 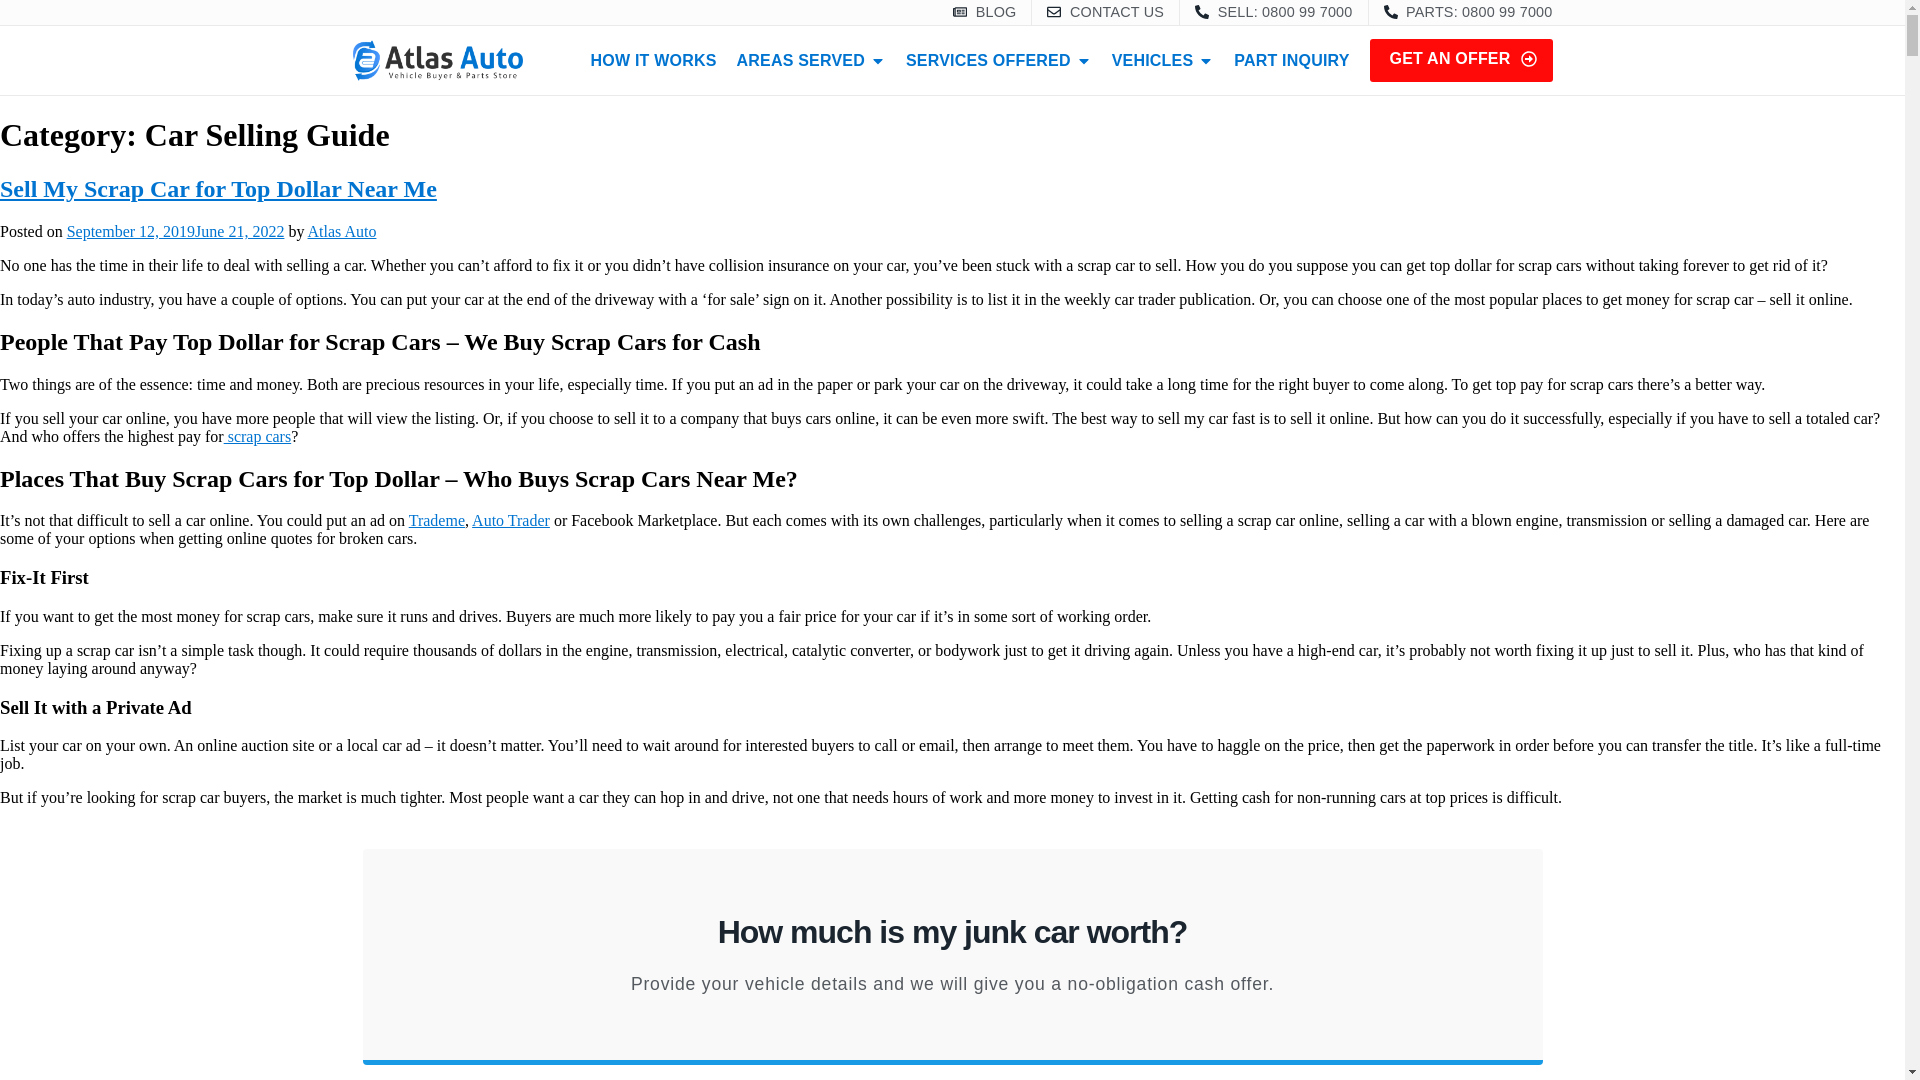 What do you see at coordinates (1468, 12) in the screenshot?
I see `PARTS: 0800 99 7000` at bounding box center [1468, 12].